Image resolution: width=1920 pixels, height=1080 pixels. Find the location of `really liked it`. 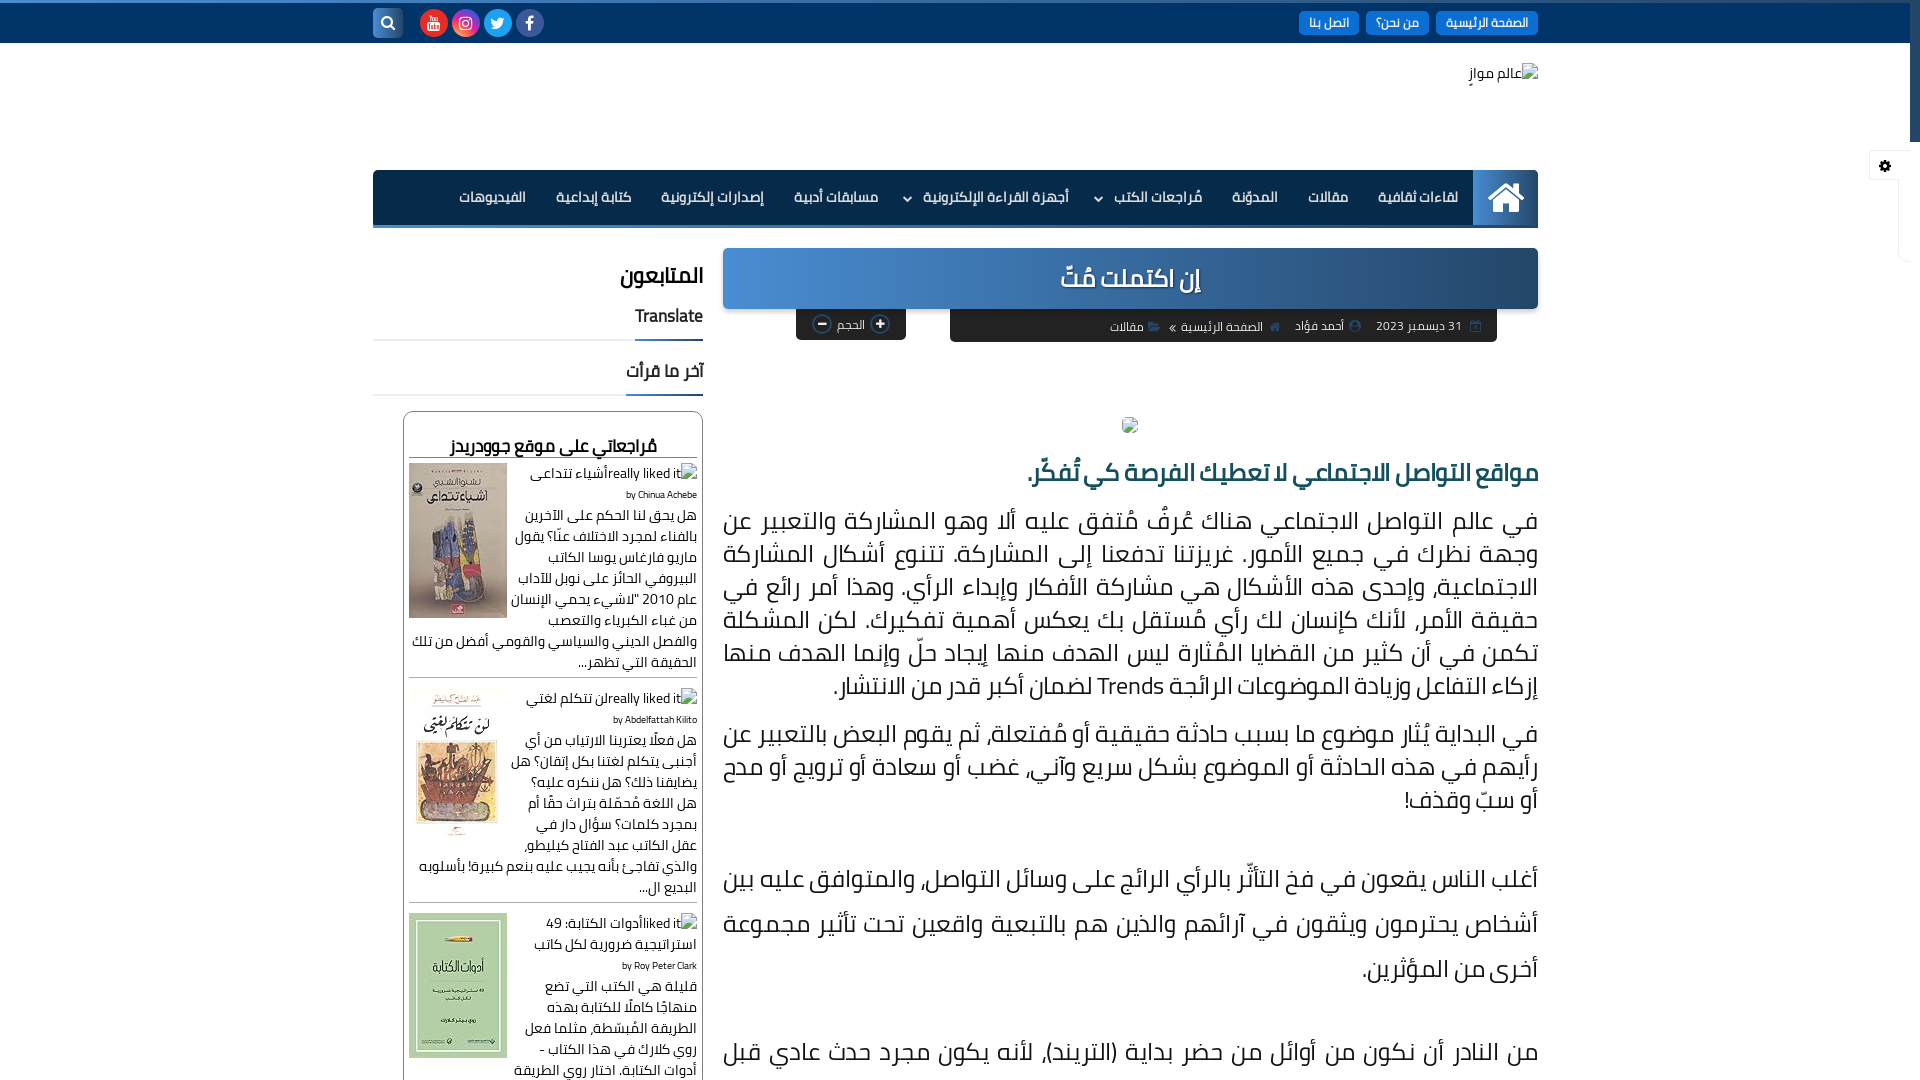

really liked it is located at coordinates (652, 698).